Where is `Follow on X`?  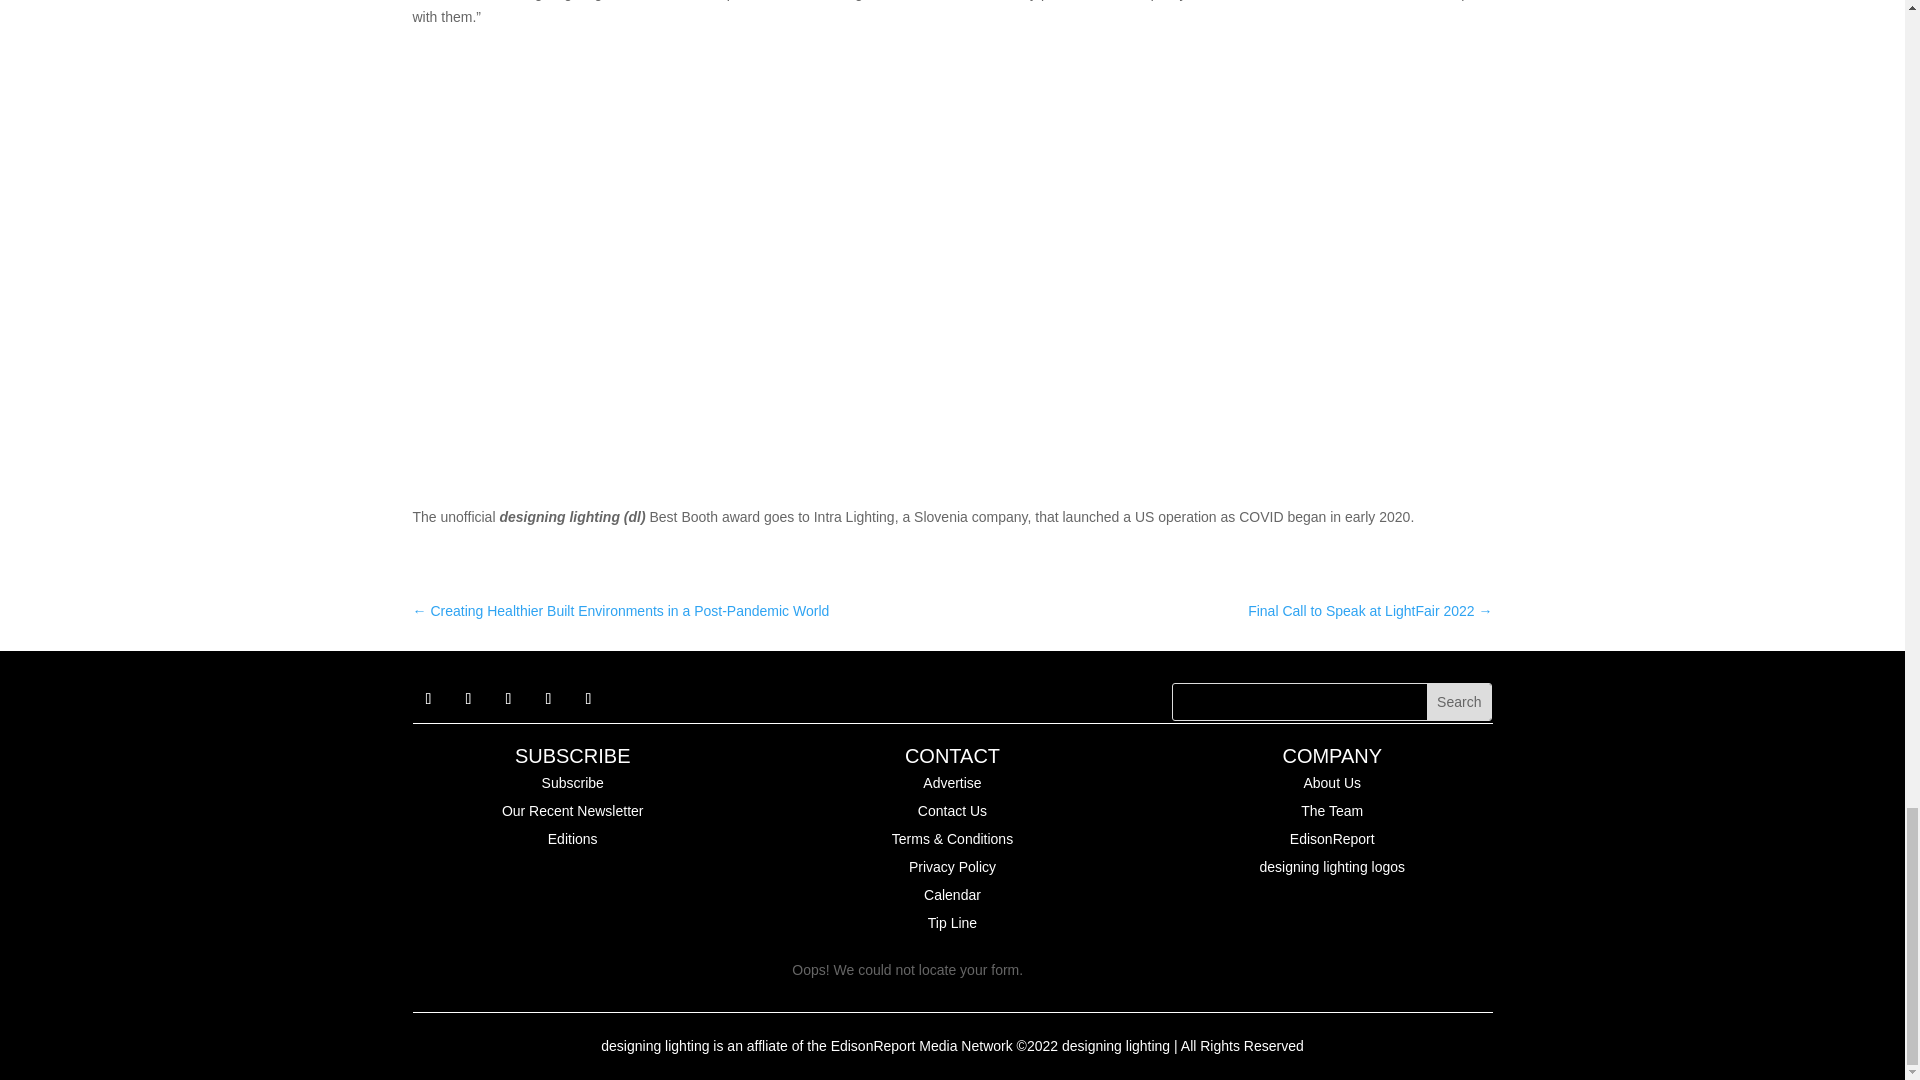 Follow on X is located at coordinates (467, 698).